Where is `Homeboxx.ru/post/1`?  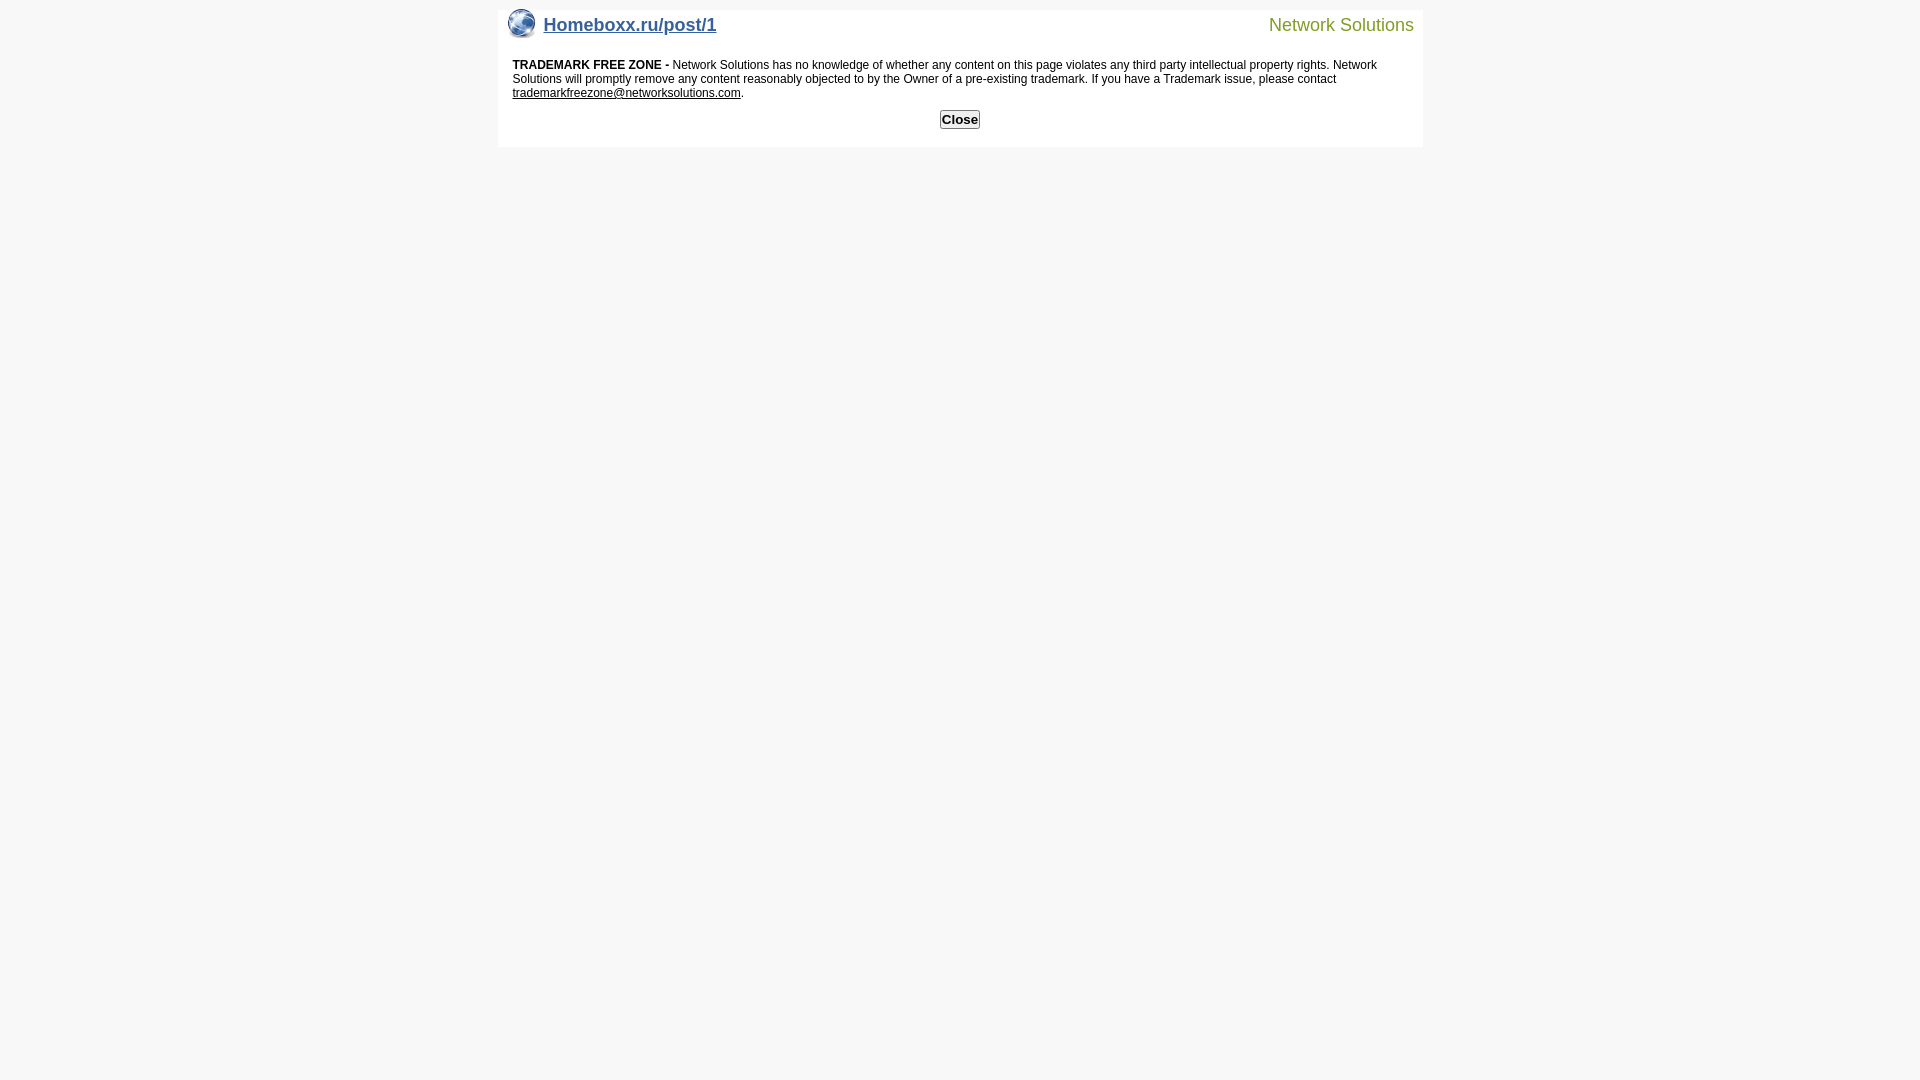 Homeboxx.ru/post/1 is located at coordinates (612, 30).